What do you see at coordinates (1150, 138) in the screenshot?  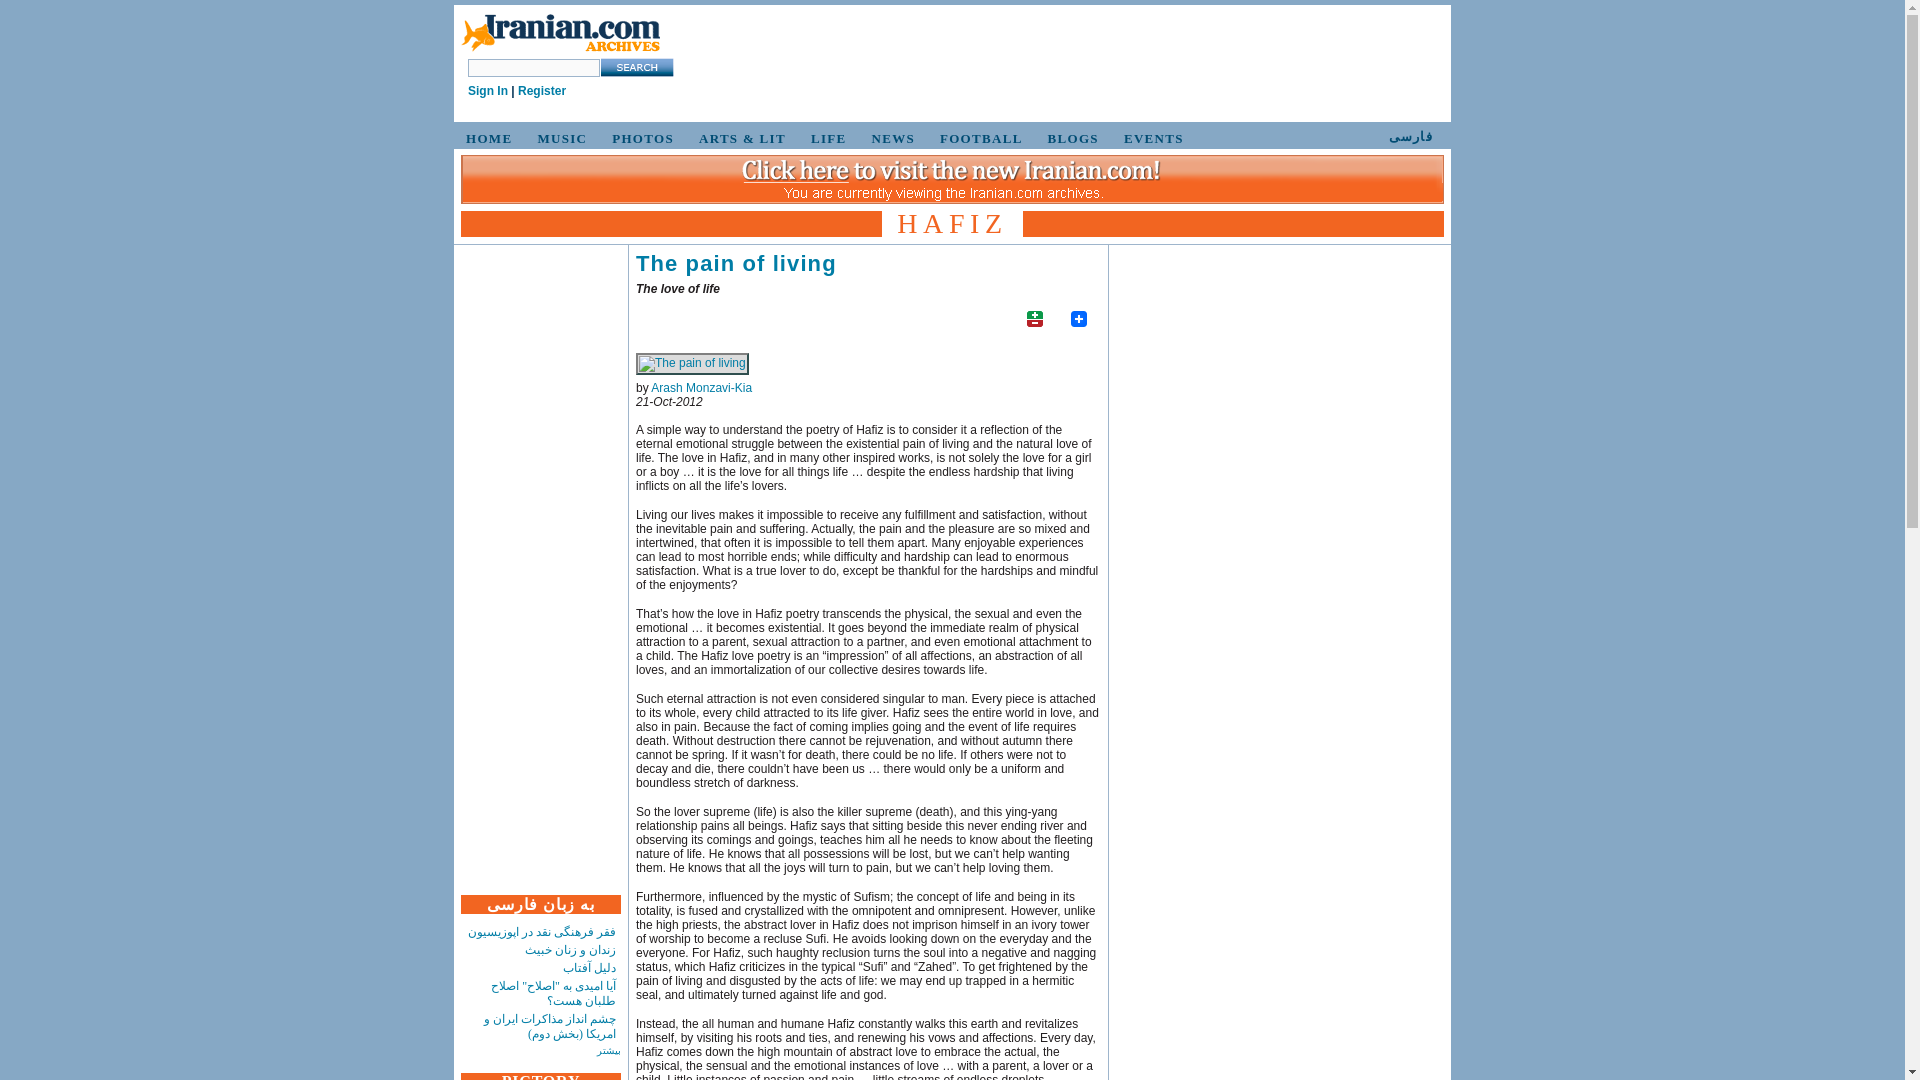 I see `EVENTS` at bounding box center [1150, 138].